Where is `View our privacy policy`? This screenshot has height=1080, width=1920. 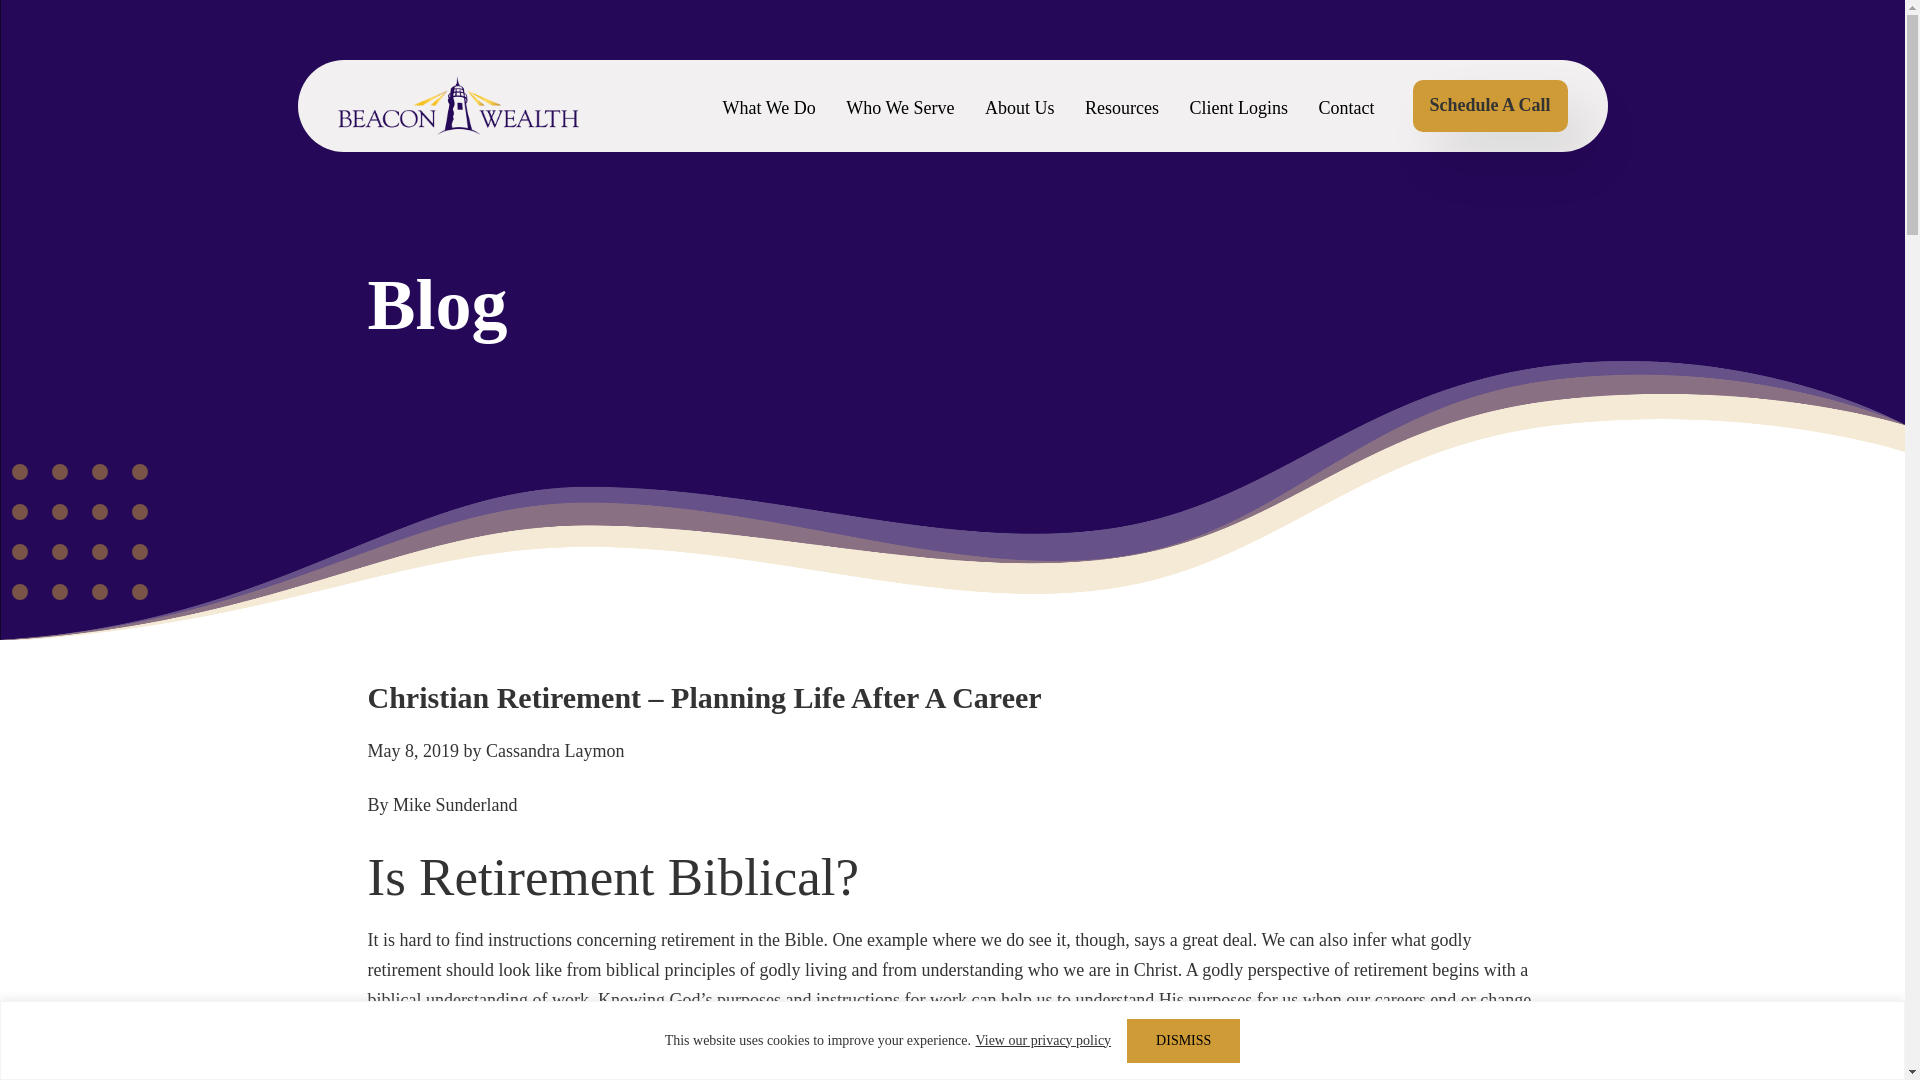
View our privacy policy is located at coordinates (1042, 1040).